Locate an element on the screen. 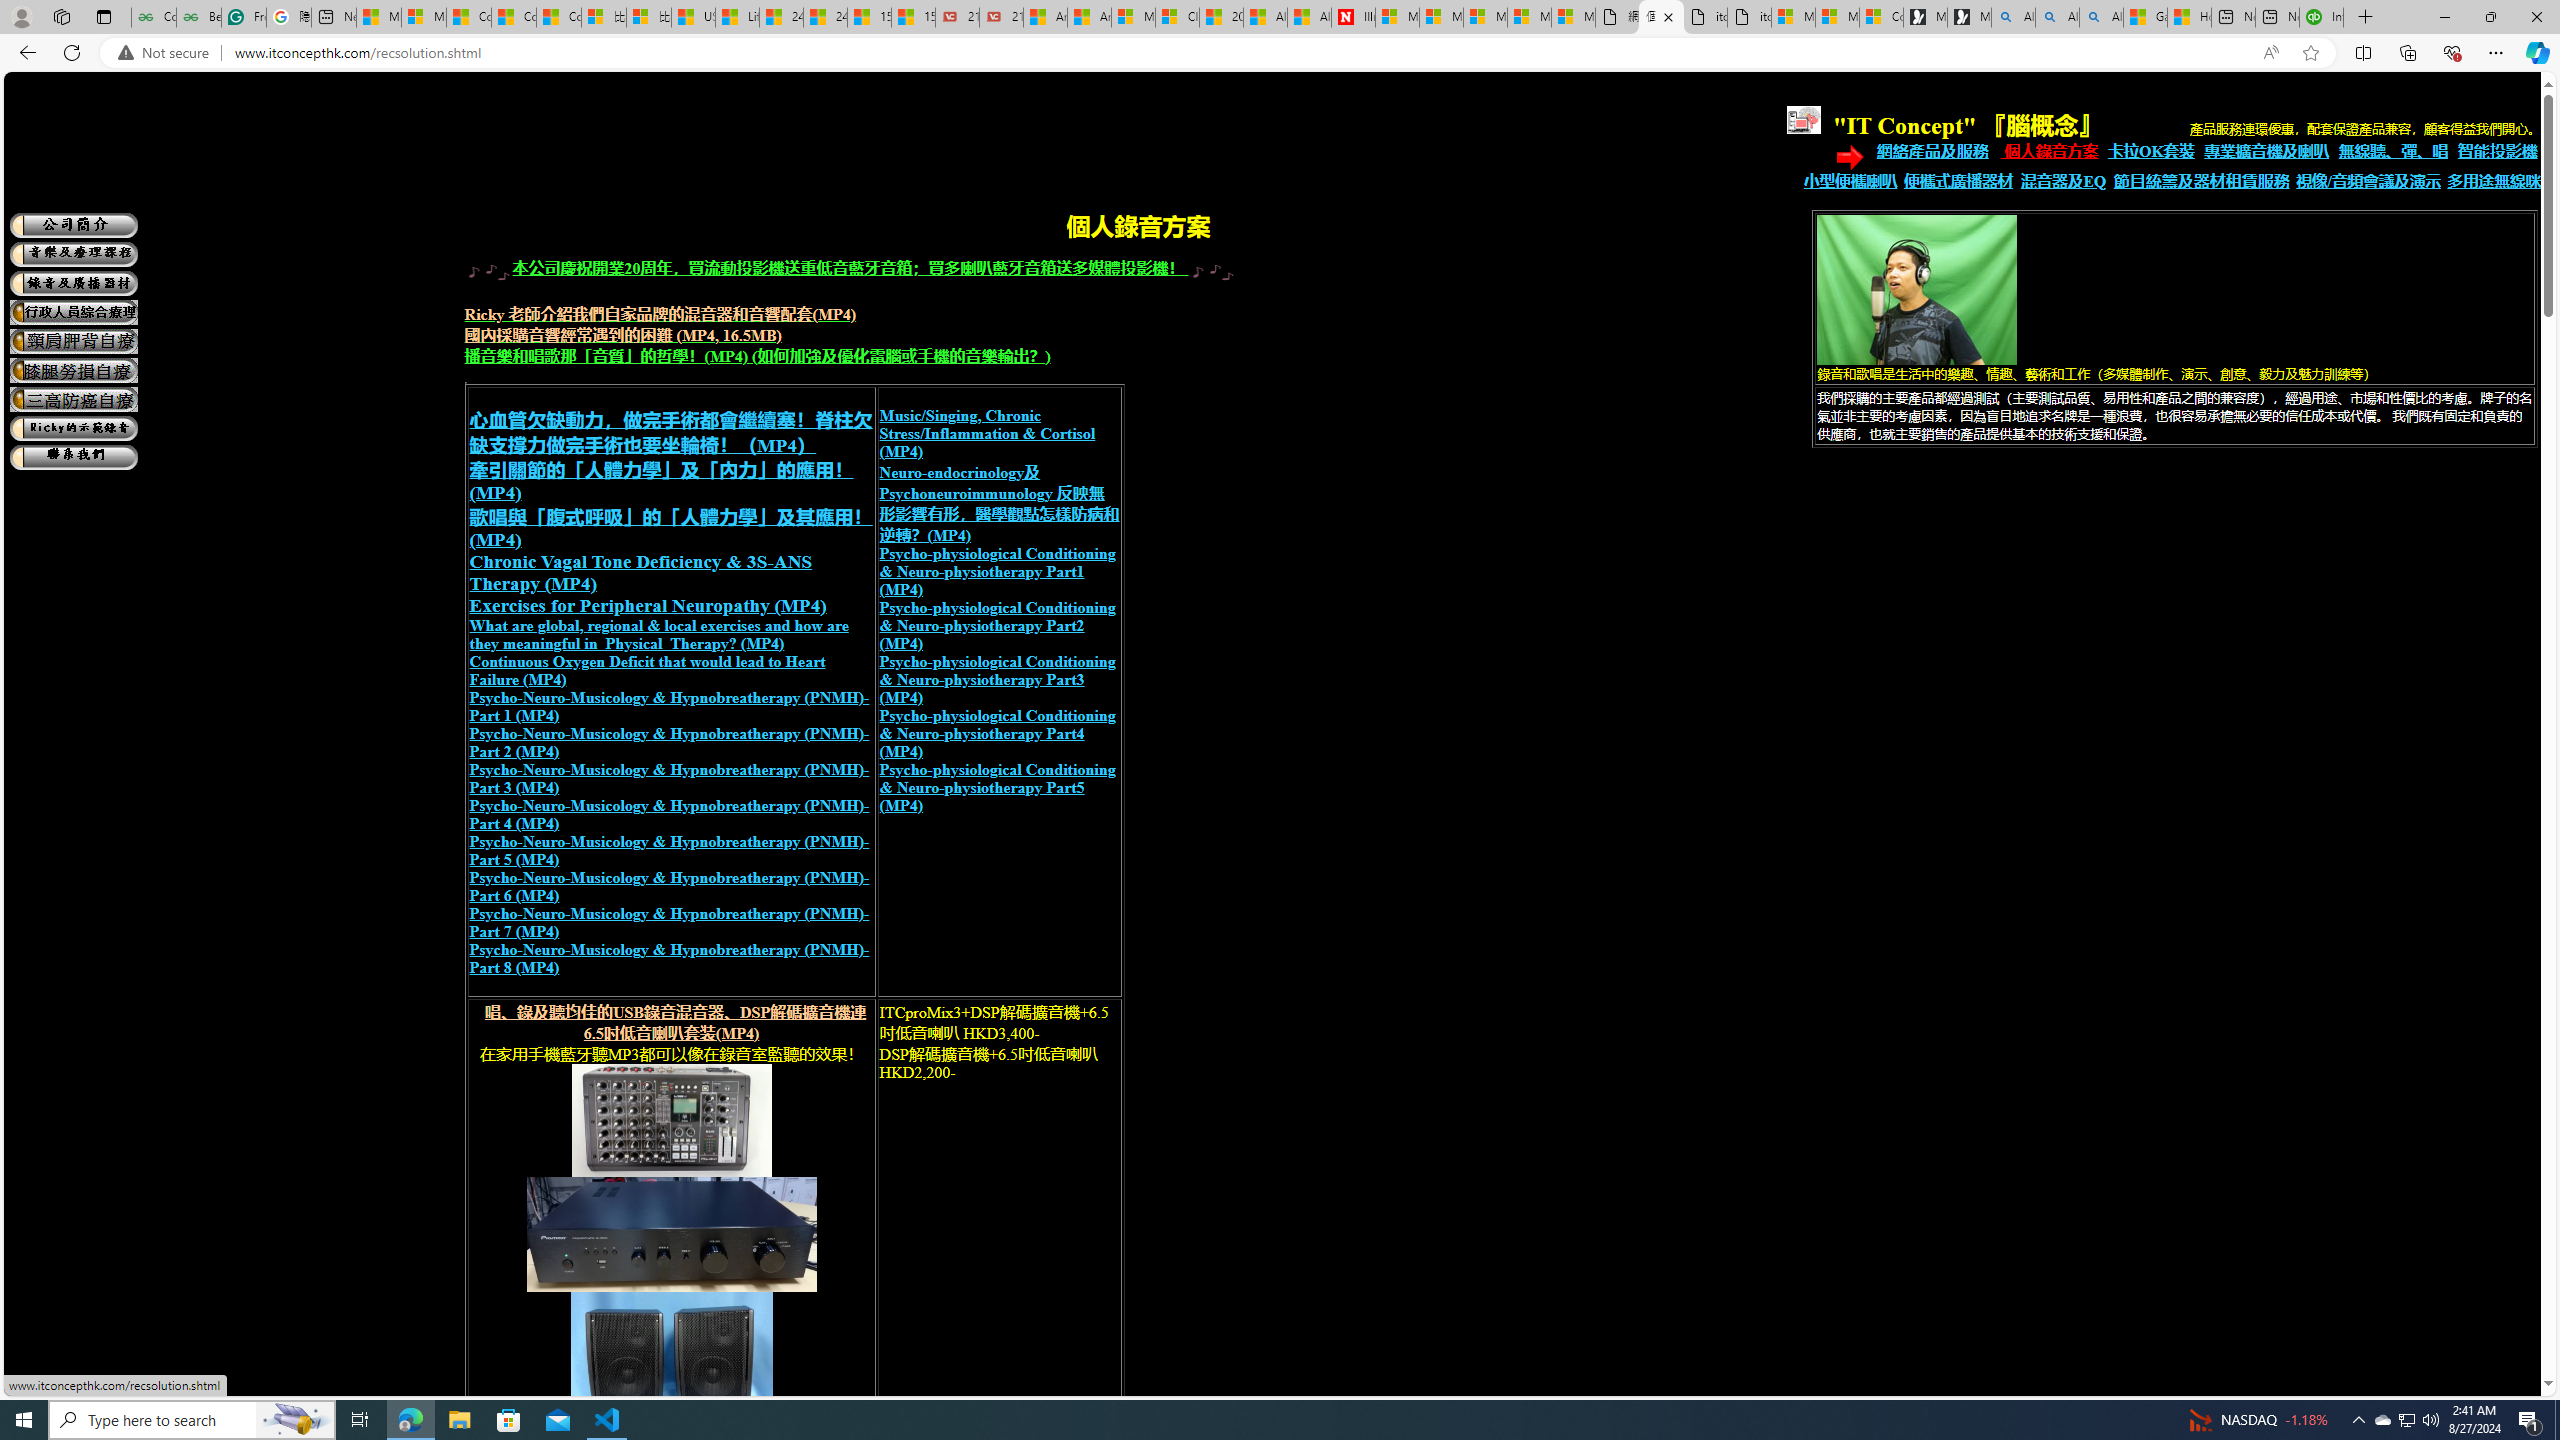 This screenshot has width=2560, height=1440. Alabama high school quarterback dies - Search Videos is located at coordinates (2102, 17).